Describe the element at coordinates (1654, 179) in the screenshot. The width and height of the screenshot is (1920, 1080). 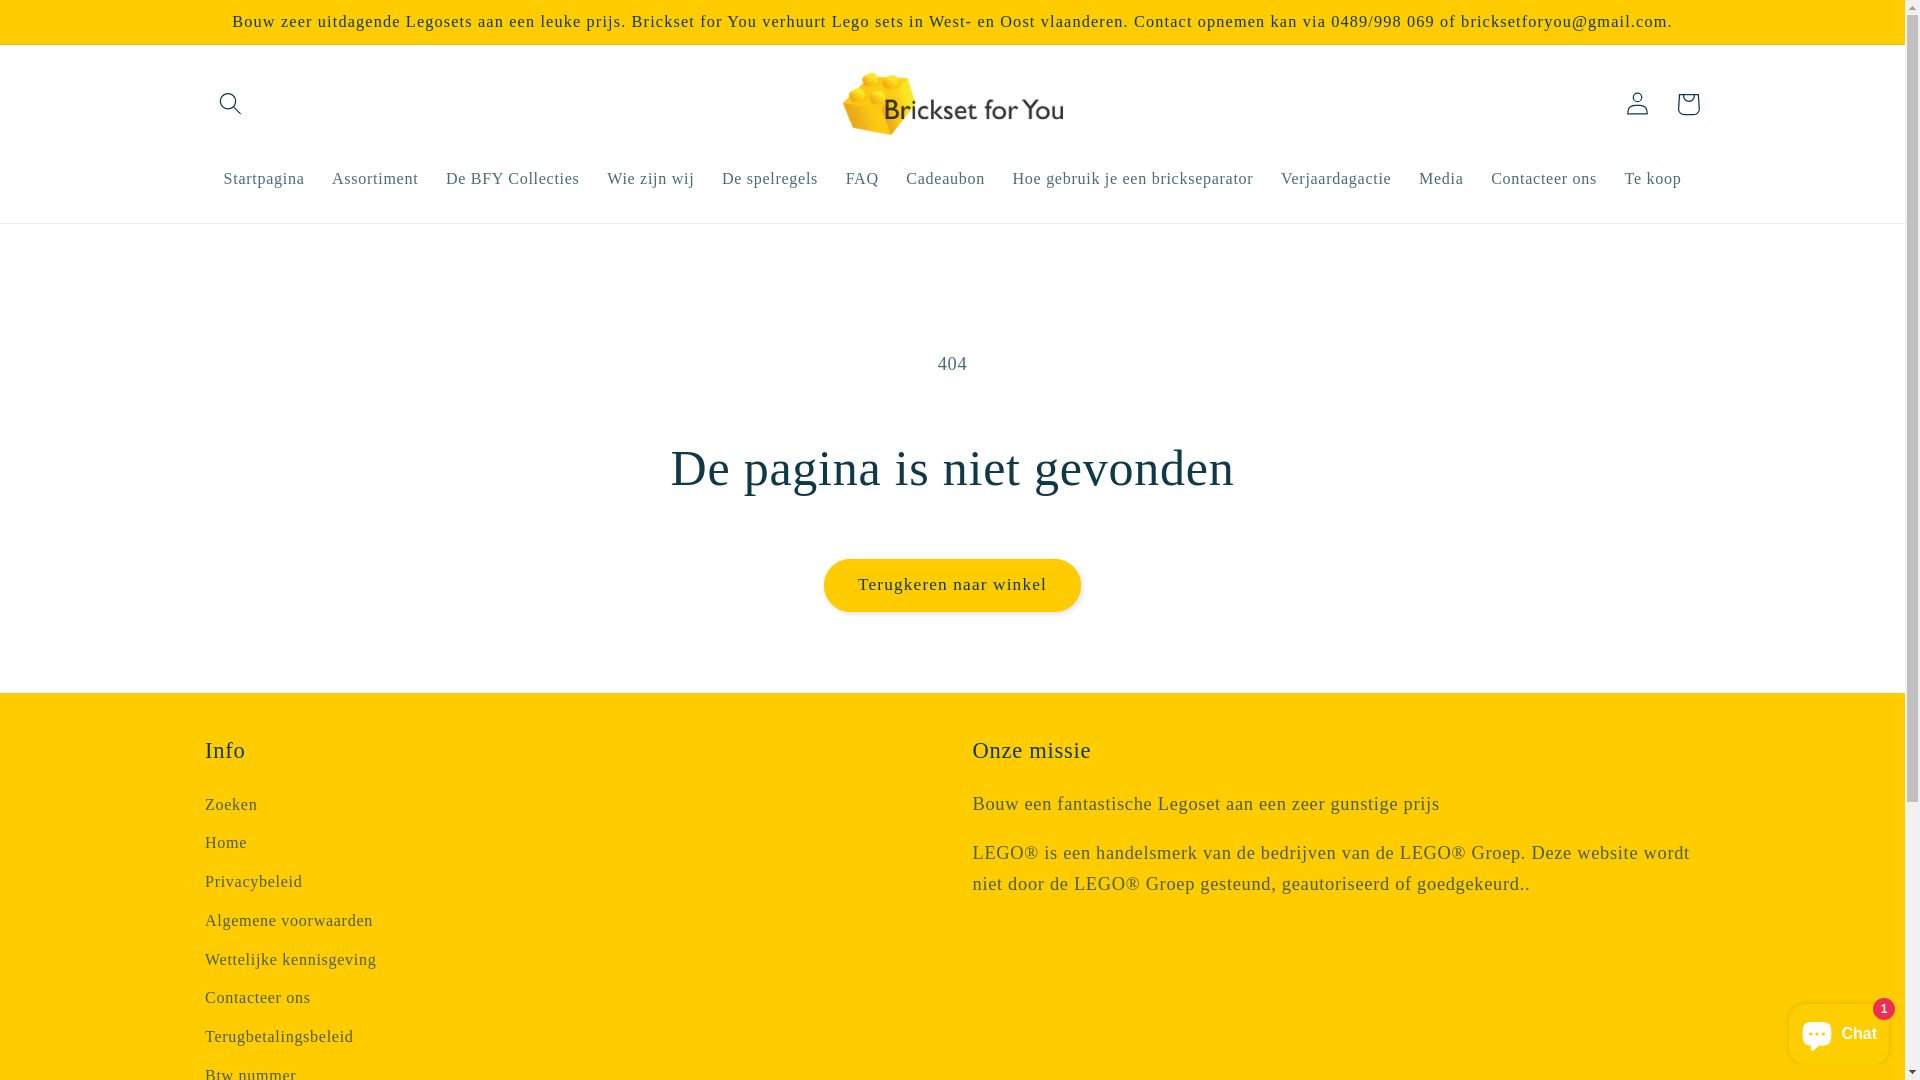
I see `Te koop` at that location.